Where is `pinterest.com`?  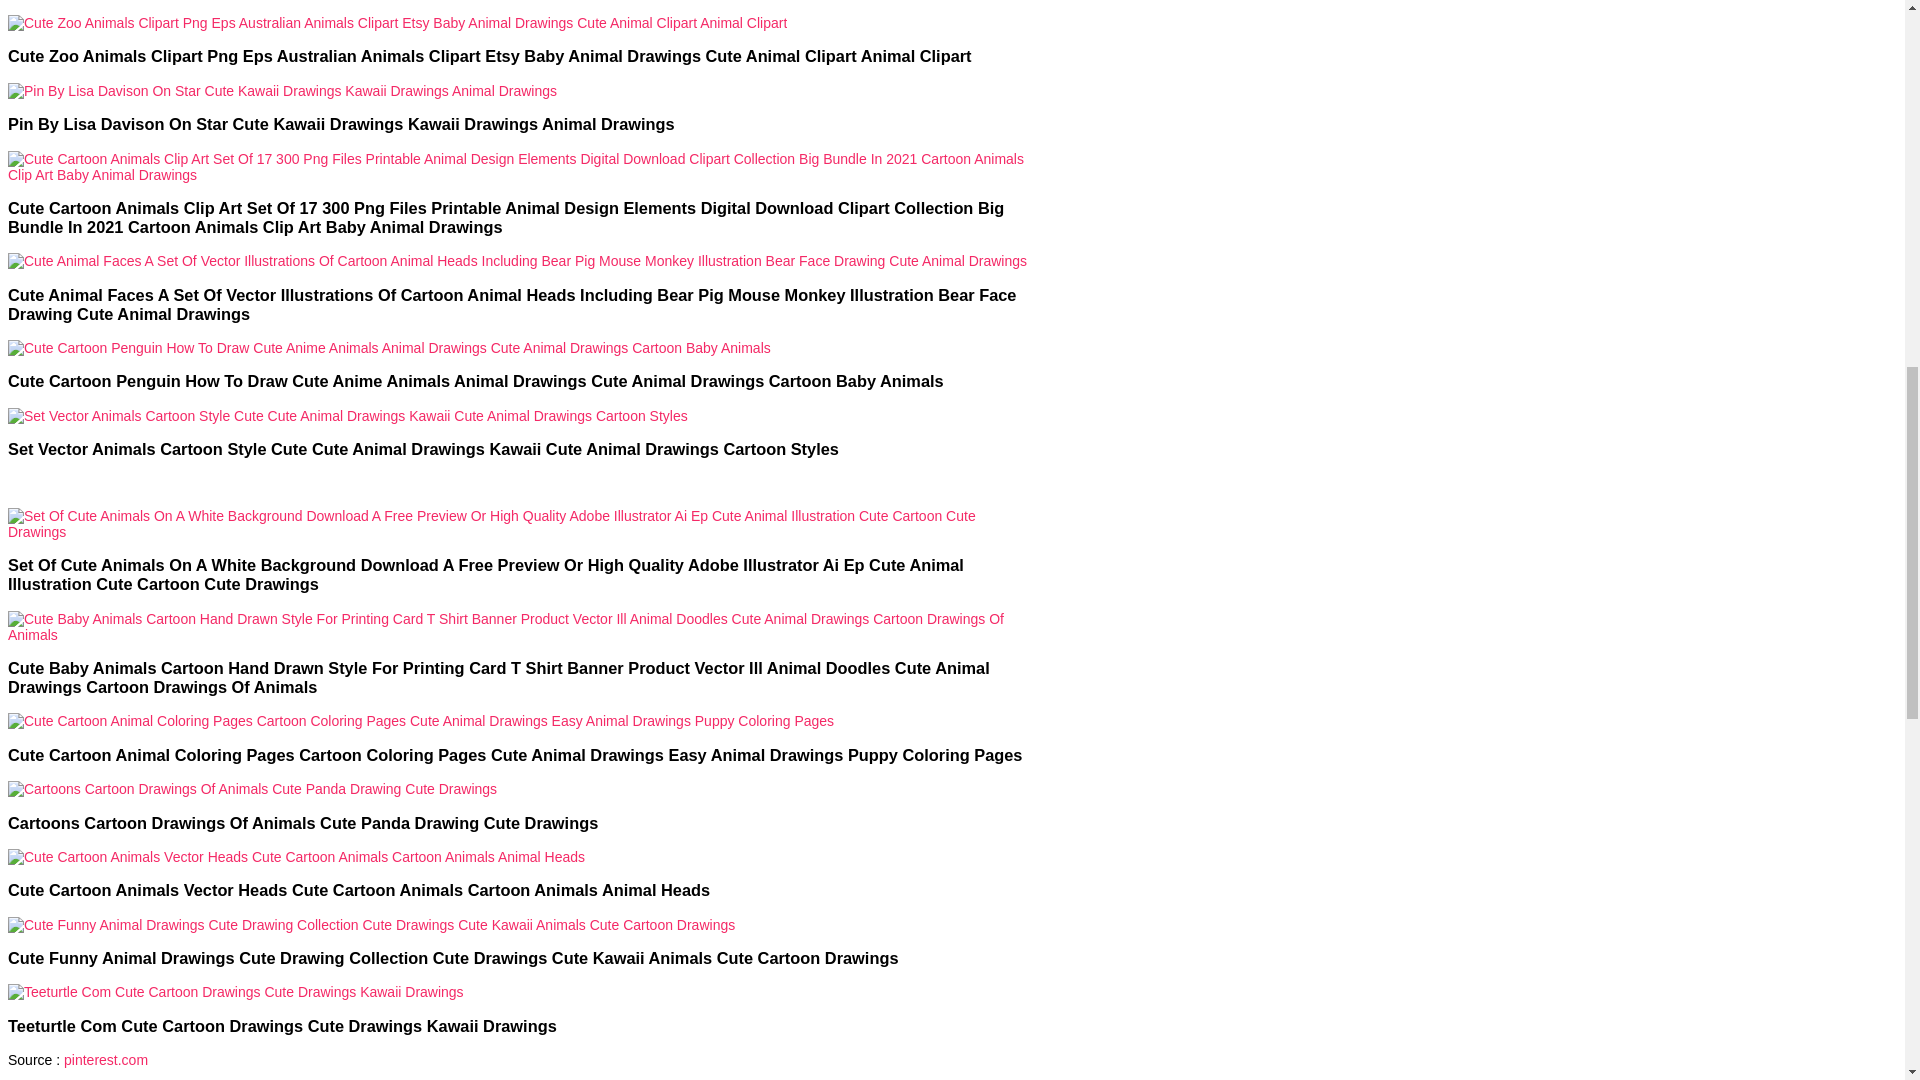
pinterest.com is located at coordinates (105, 1060).